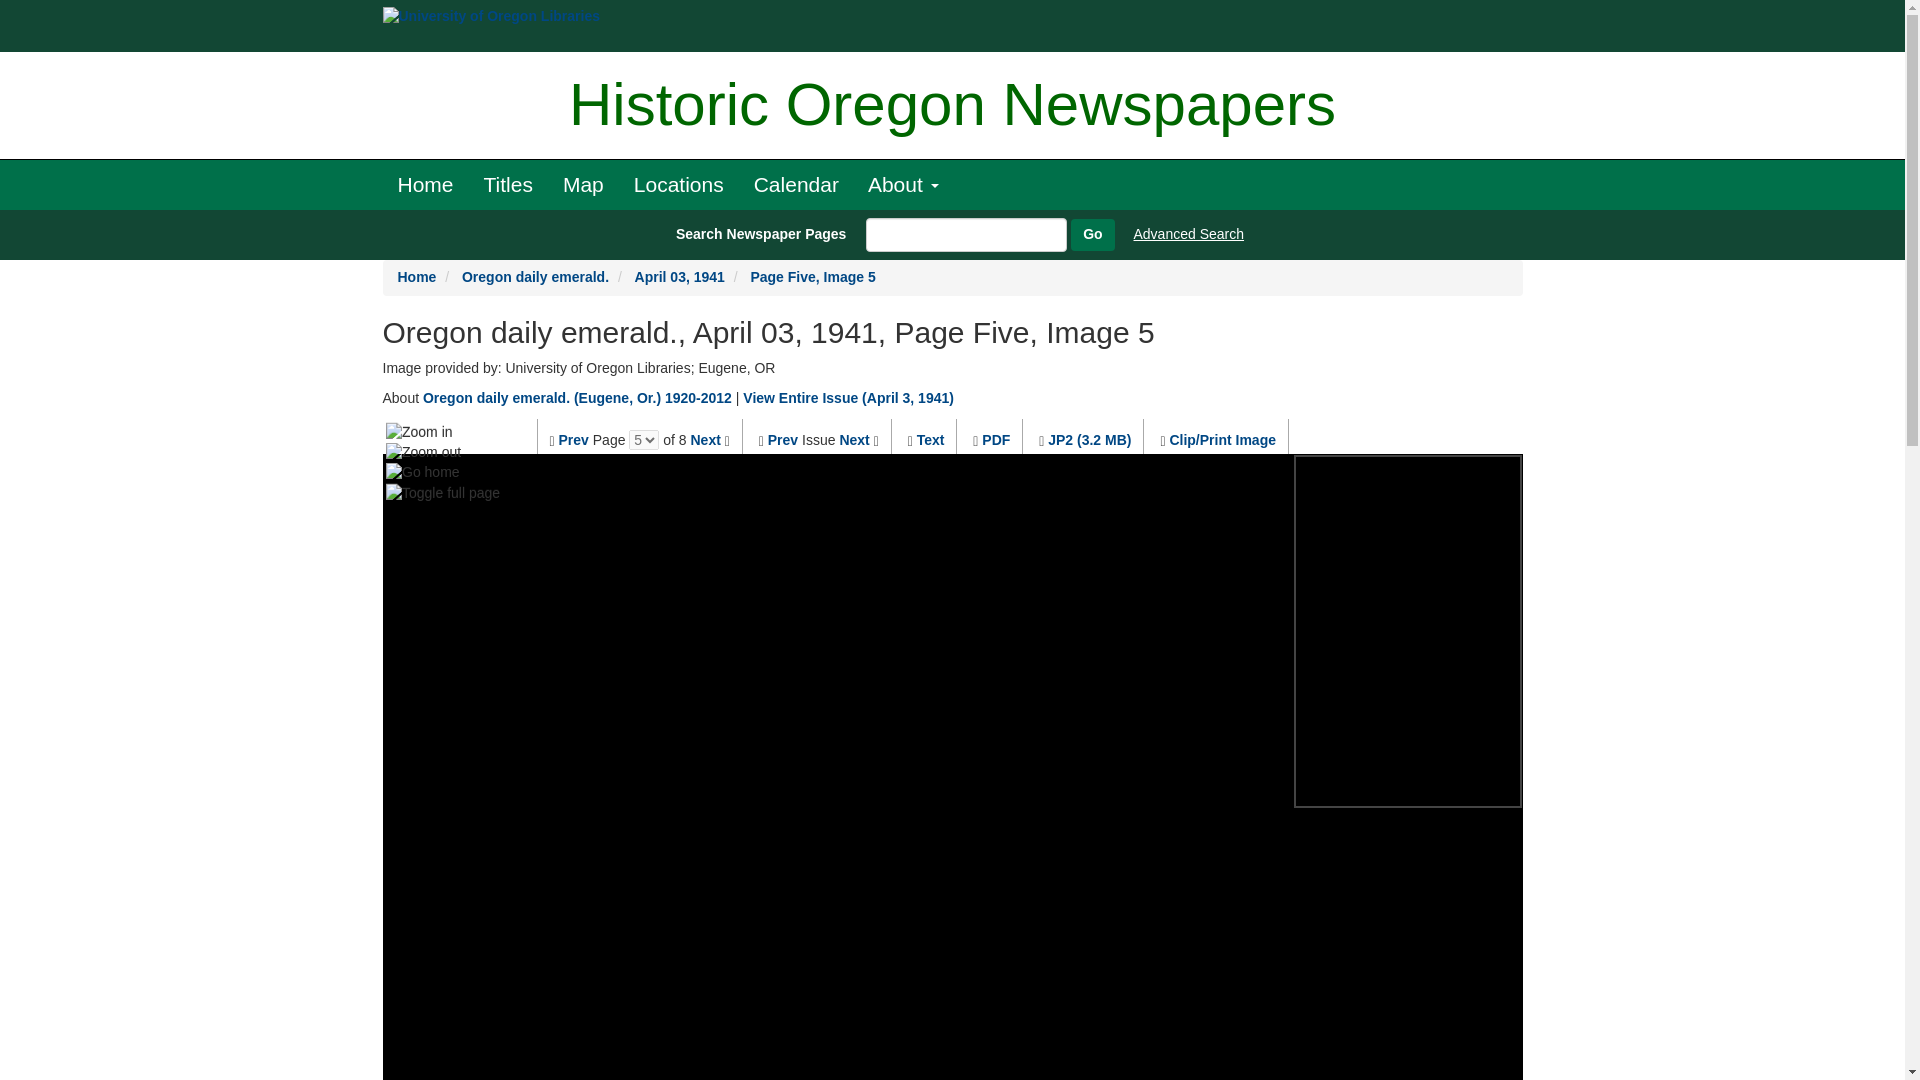 This screenshot has width=1920, height=1080. What do you see at coordinates (903, 184) in the screenshot?
I see `About` at bounding box center [903, 184].